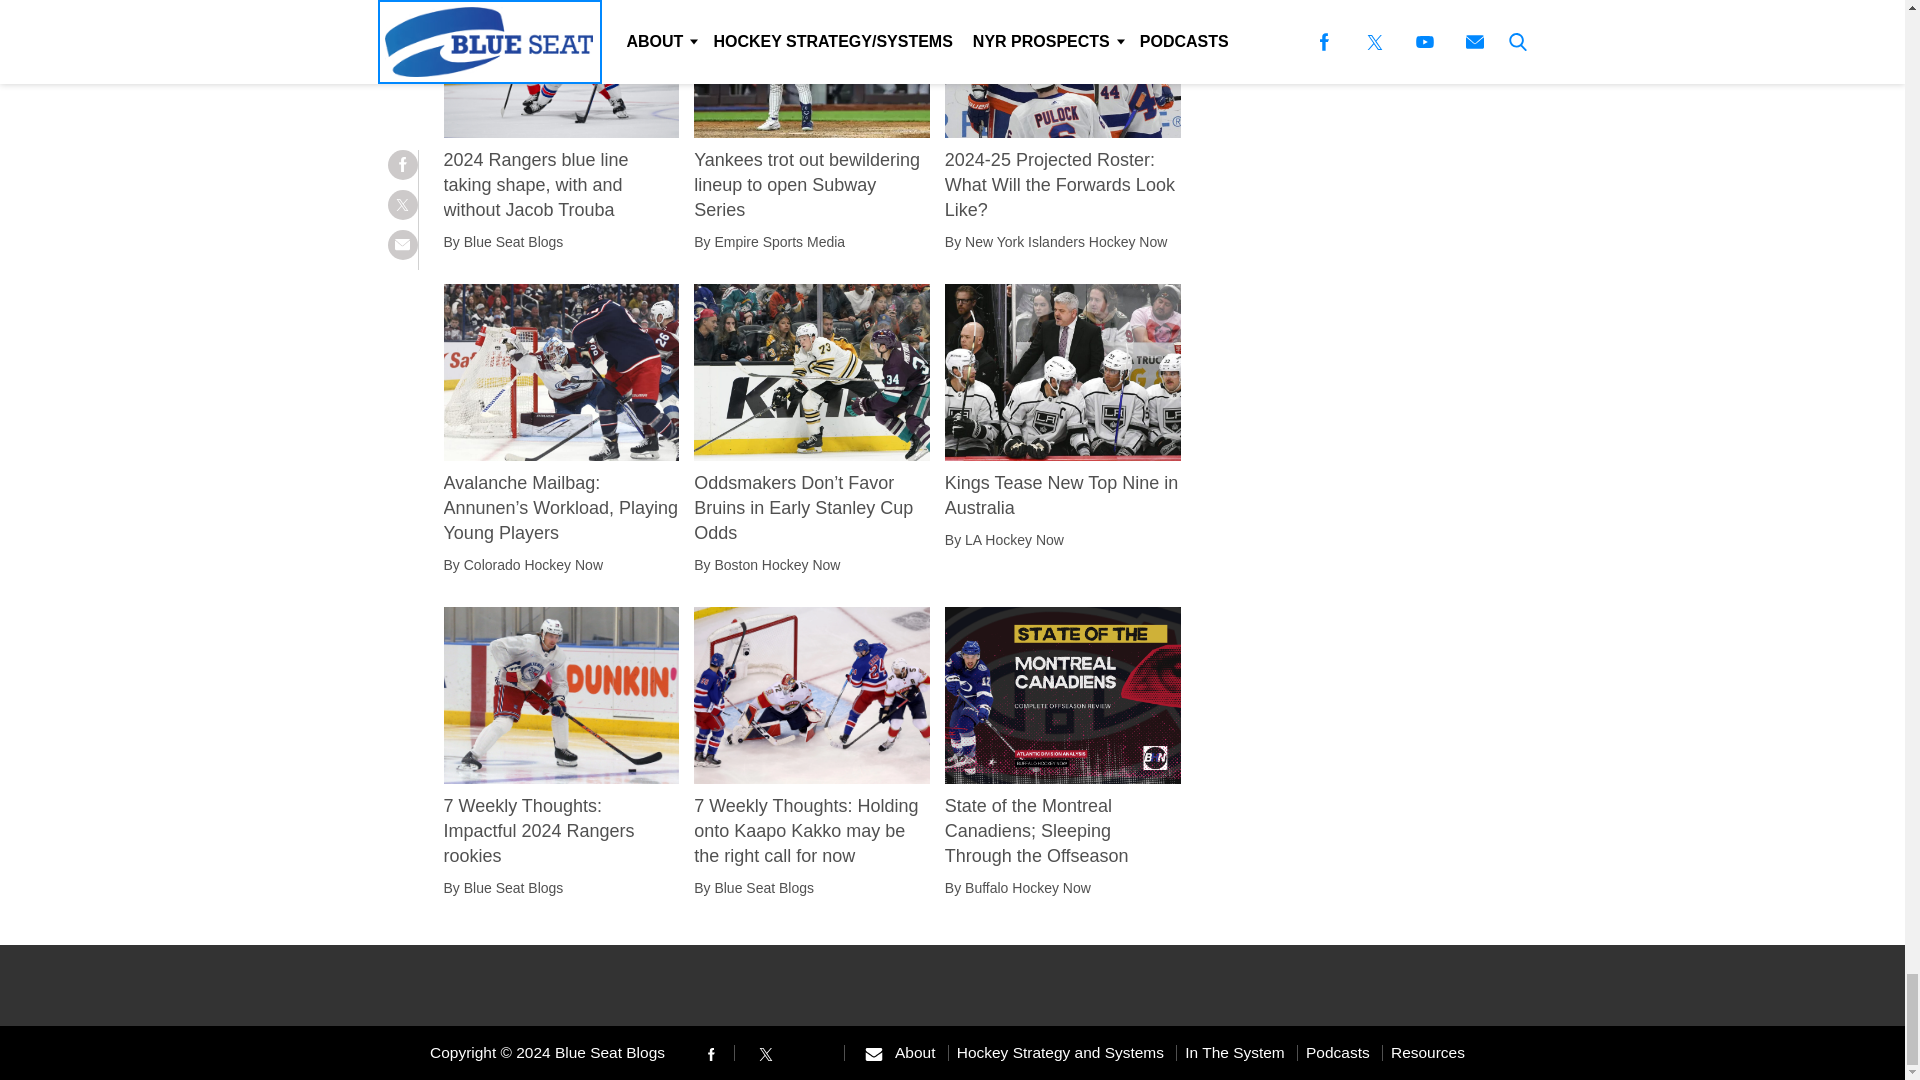  I want to click on Twitter, so click(766, 1054).